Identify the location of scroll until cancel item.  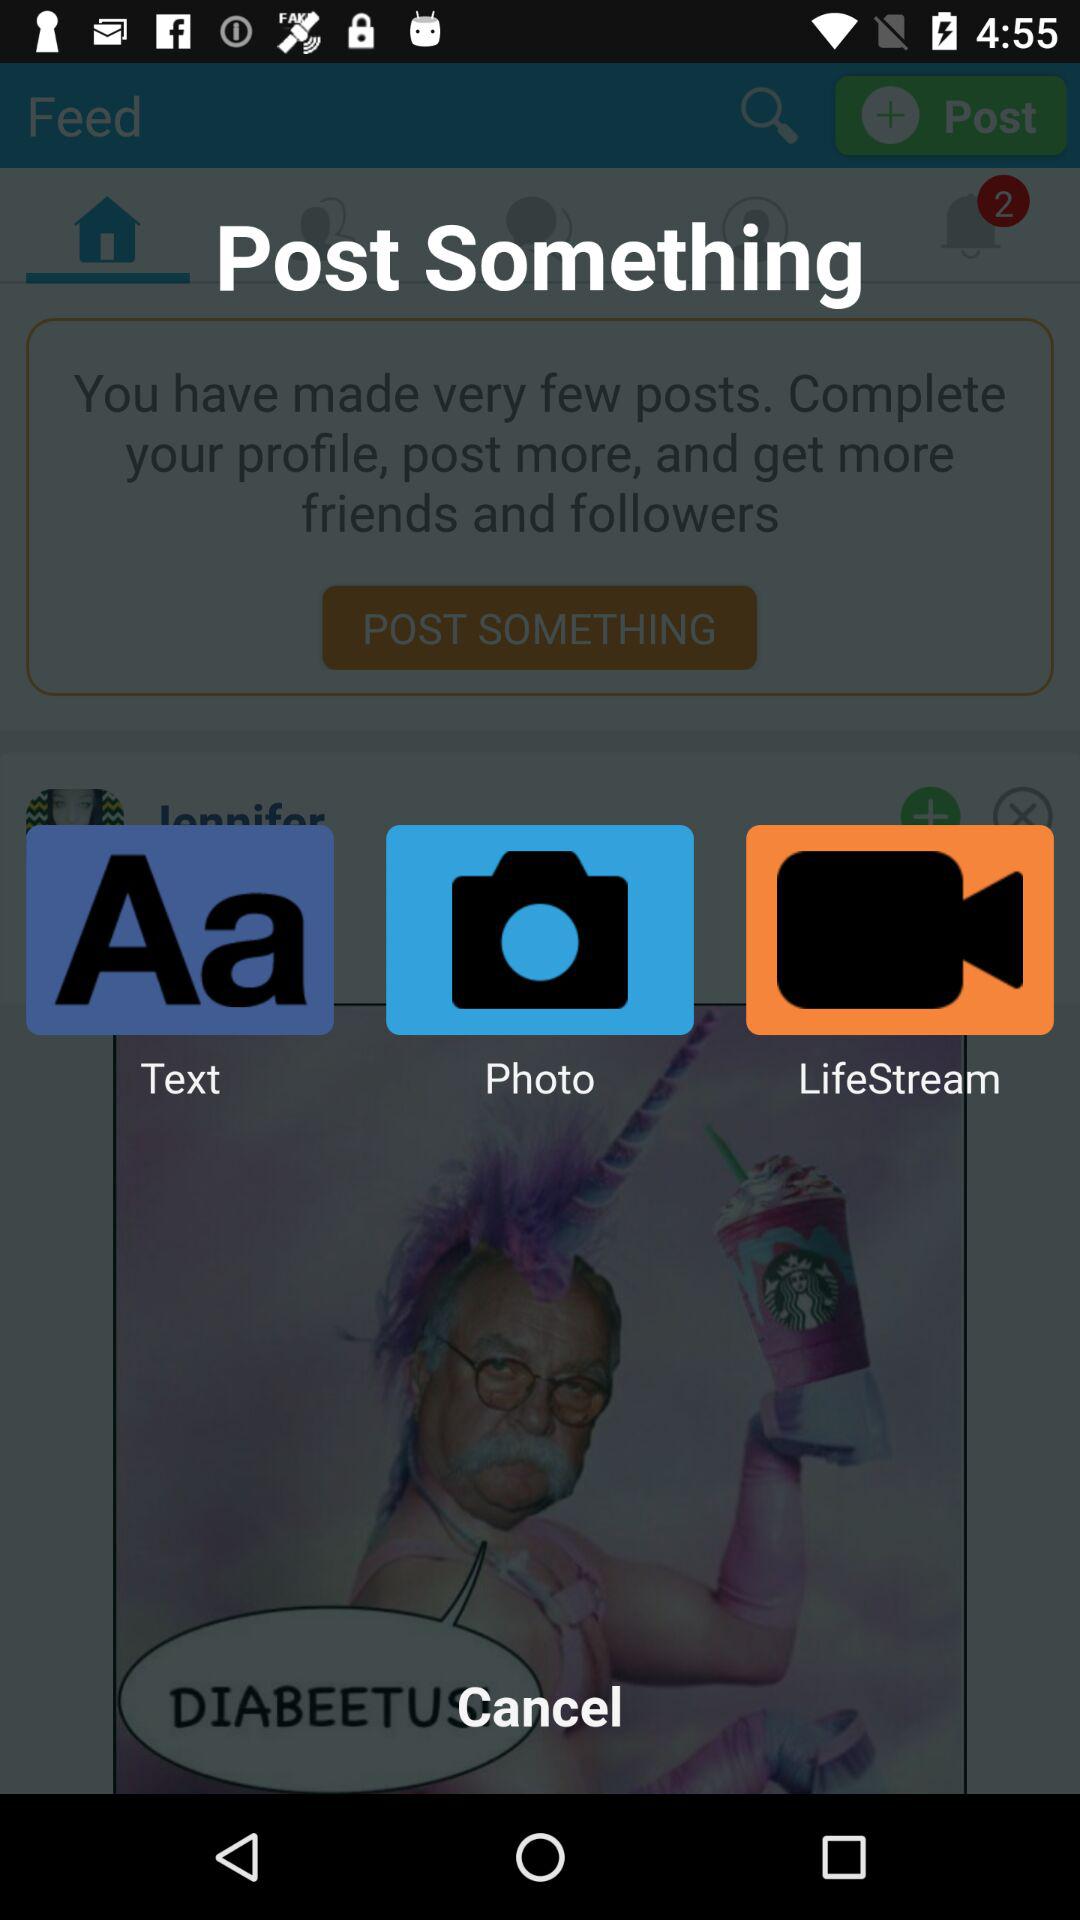
(540, 1704).